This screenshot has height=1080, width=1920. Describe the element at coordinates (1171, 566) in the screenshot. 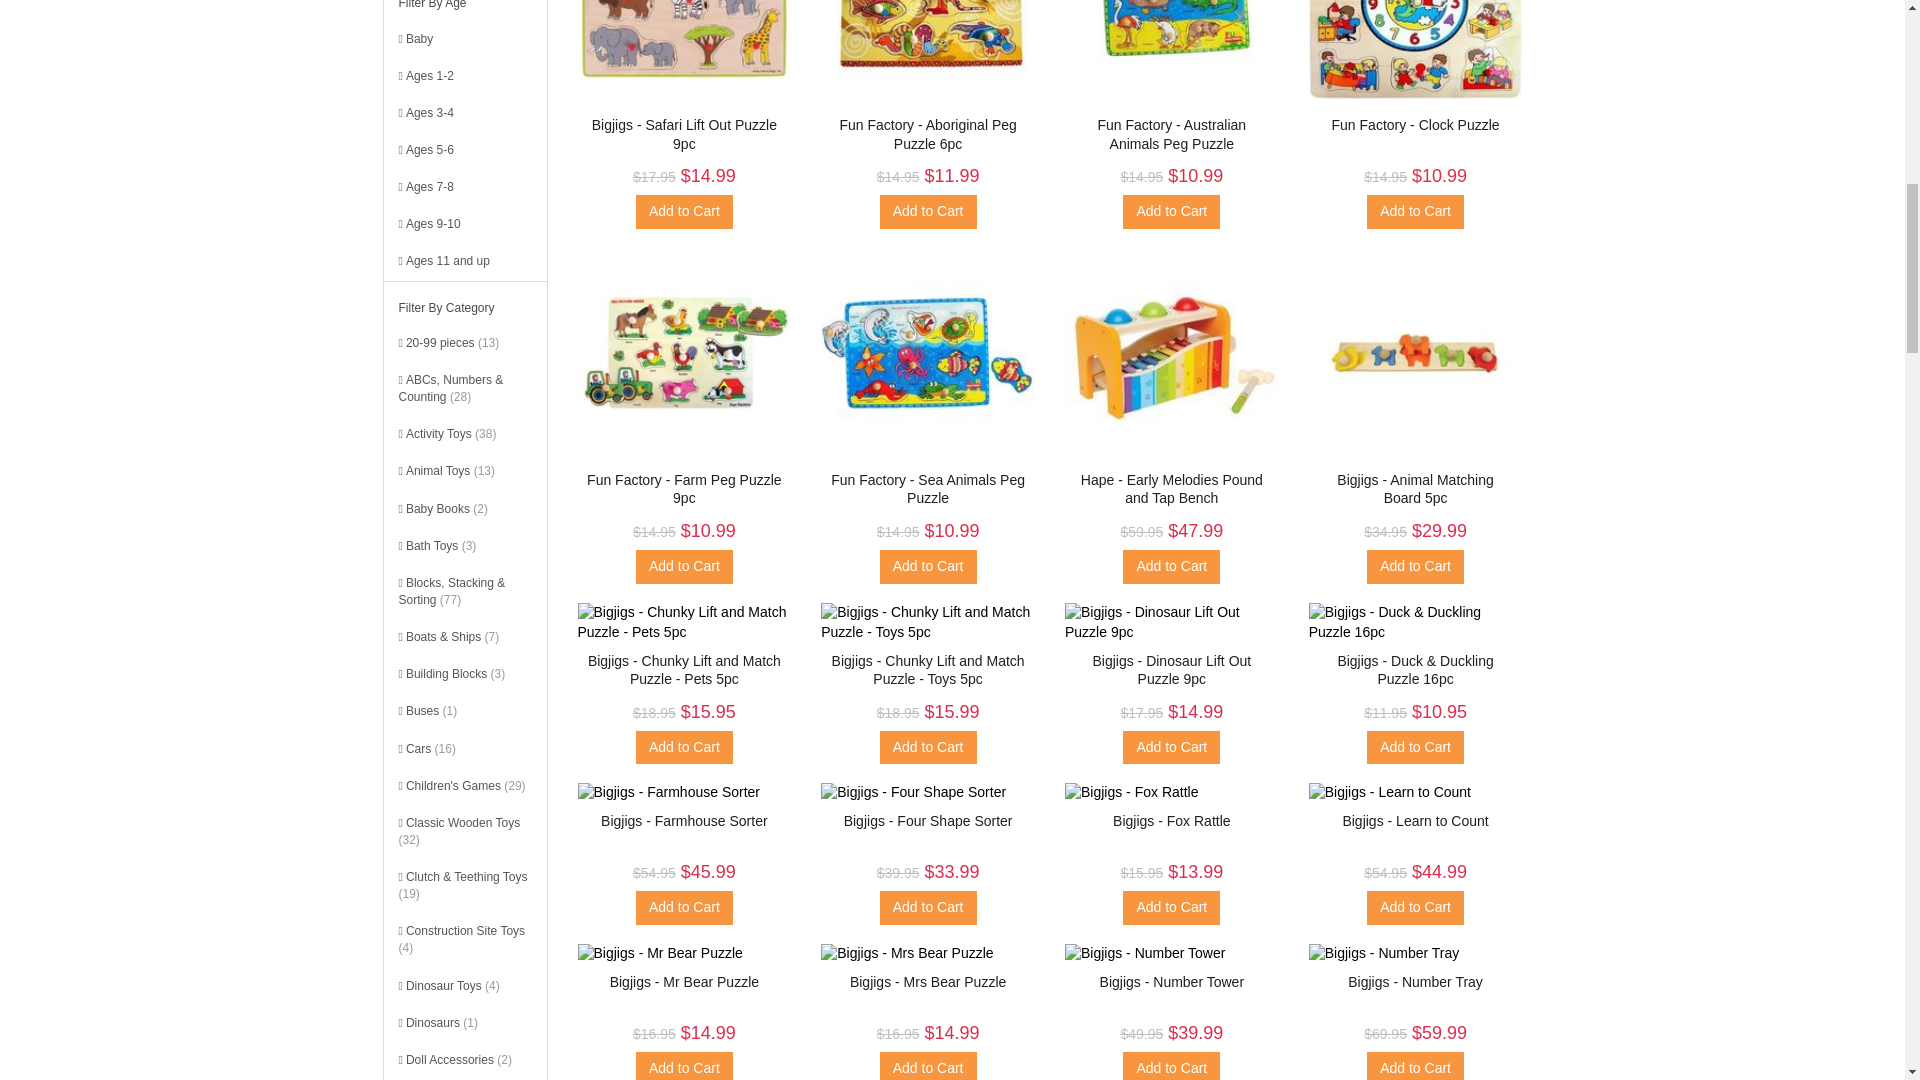

I see `Add to Cart` at that location.